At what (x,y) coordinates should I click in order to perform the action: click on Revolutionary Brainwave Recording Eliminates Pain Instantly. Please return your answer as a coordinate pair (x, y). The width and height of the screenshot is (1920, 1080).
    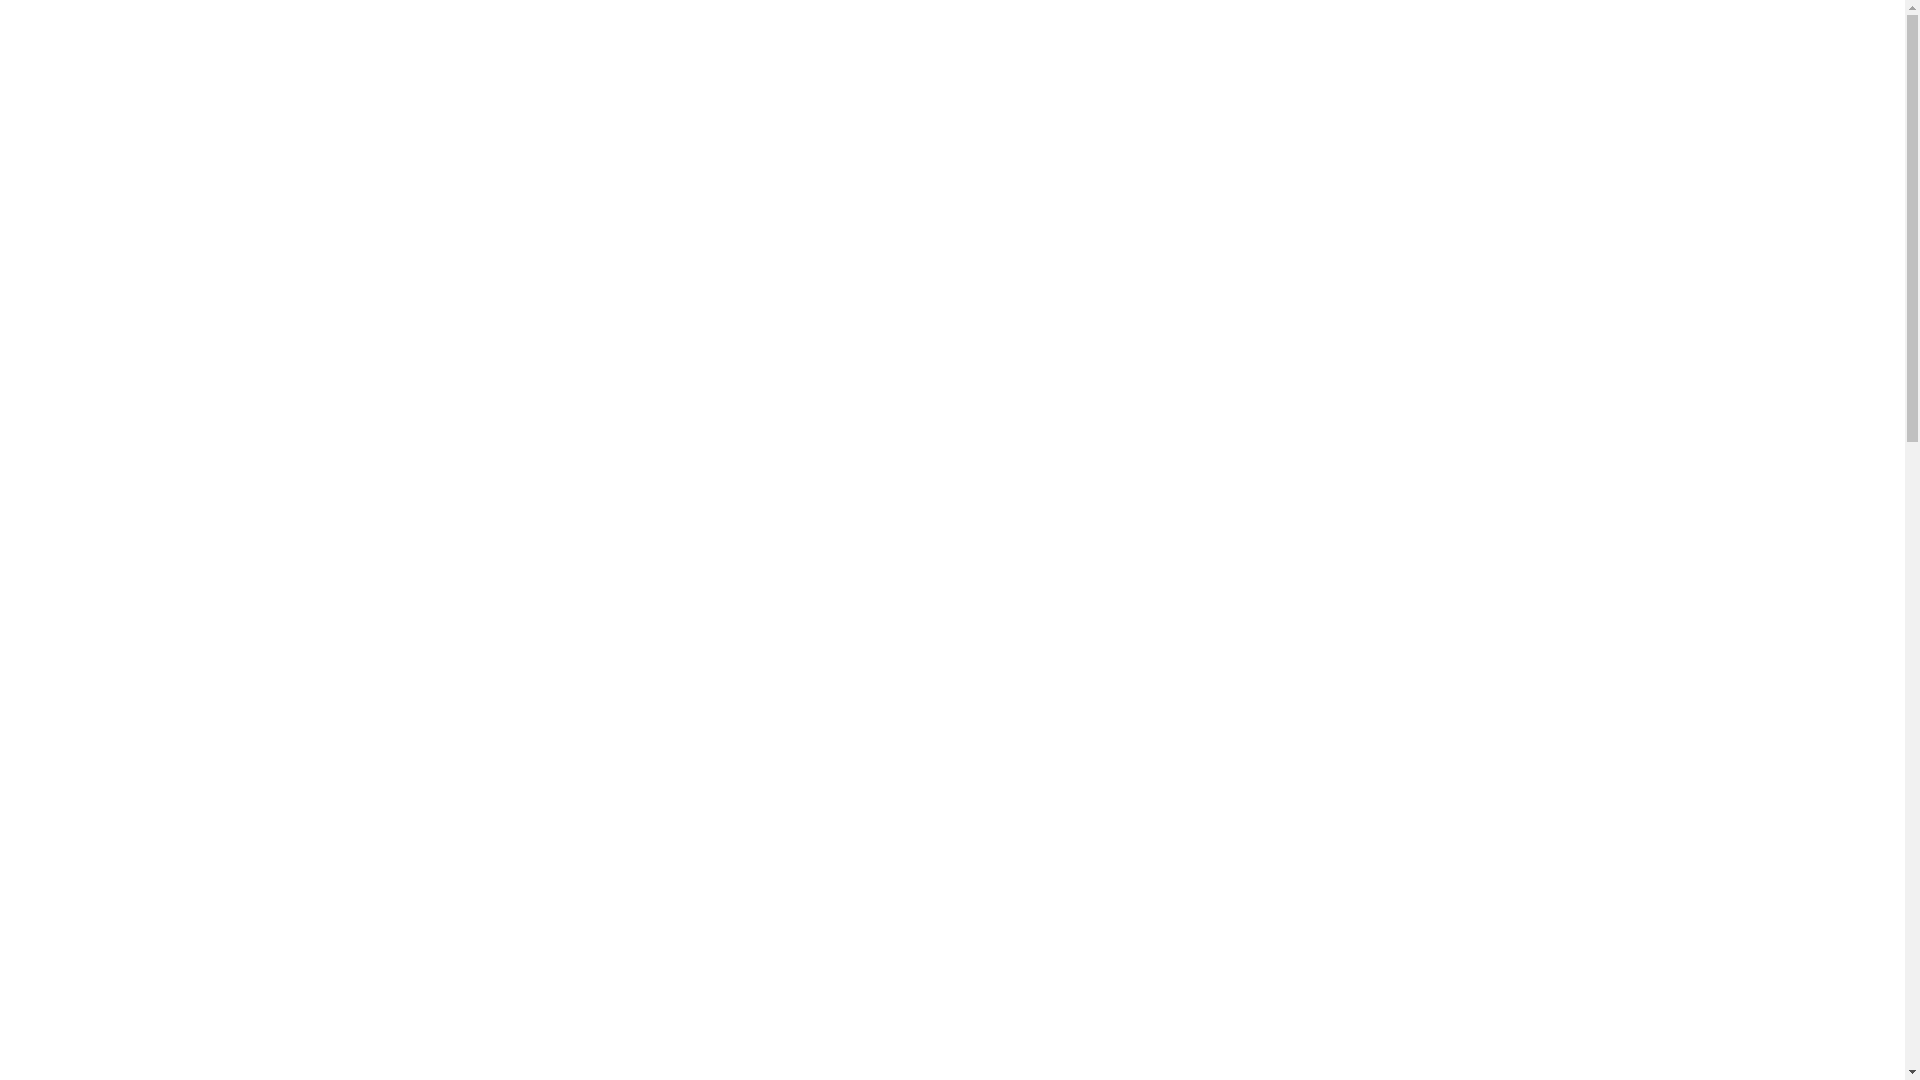
    Looking at the image, I should click on (1399, 608).